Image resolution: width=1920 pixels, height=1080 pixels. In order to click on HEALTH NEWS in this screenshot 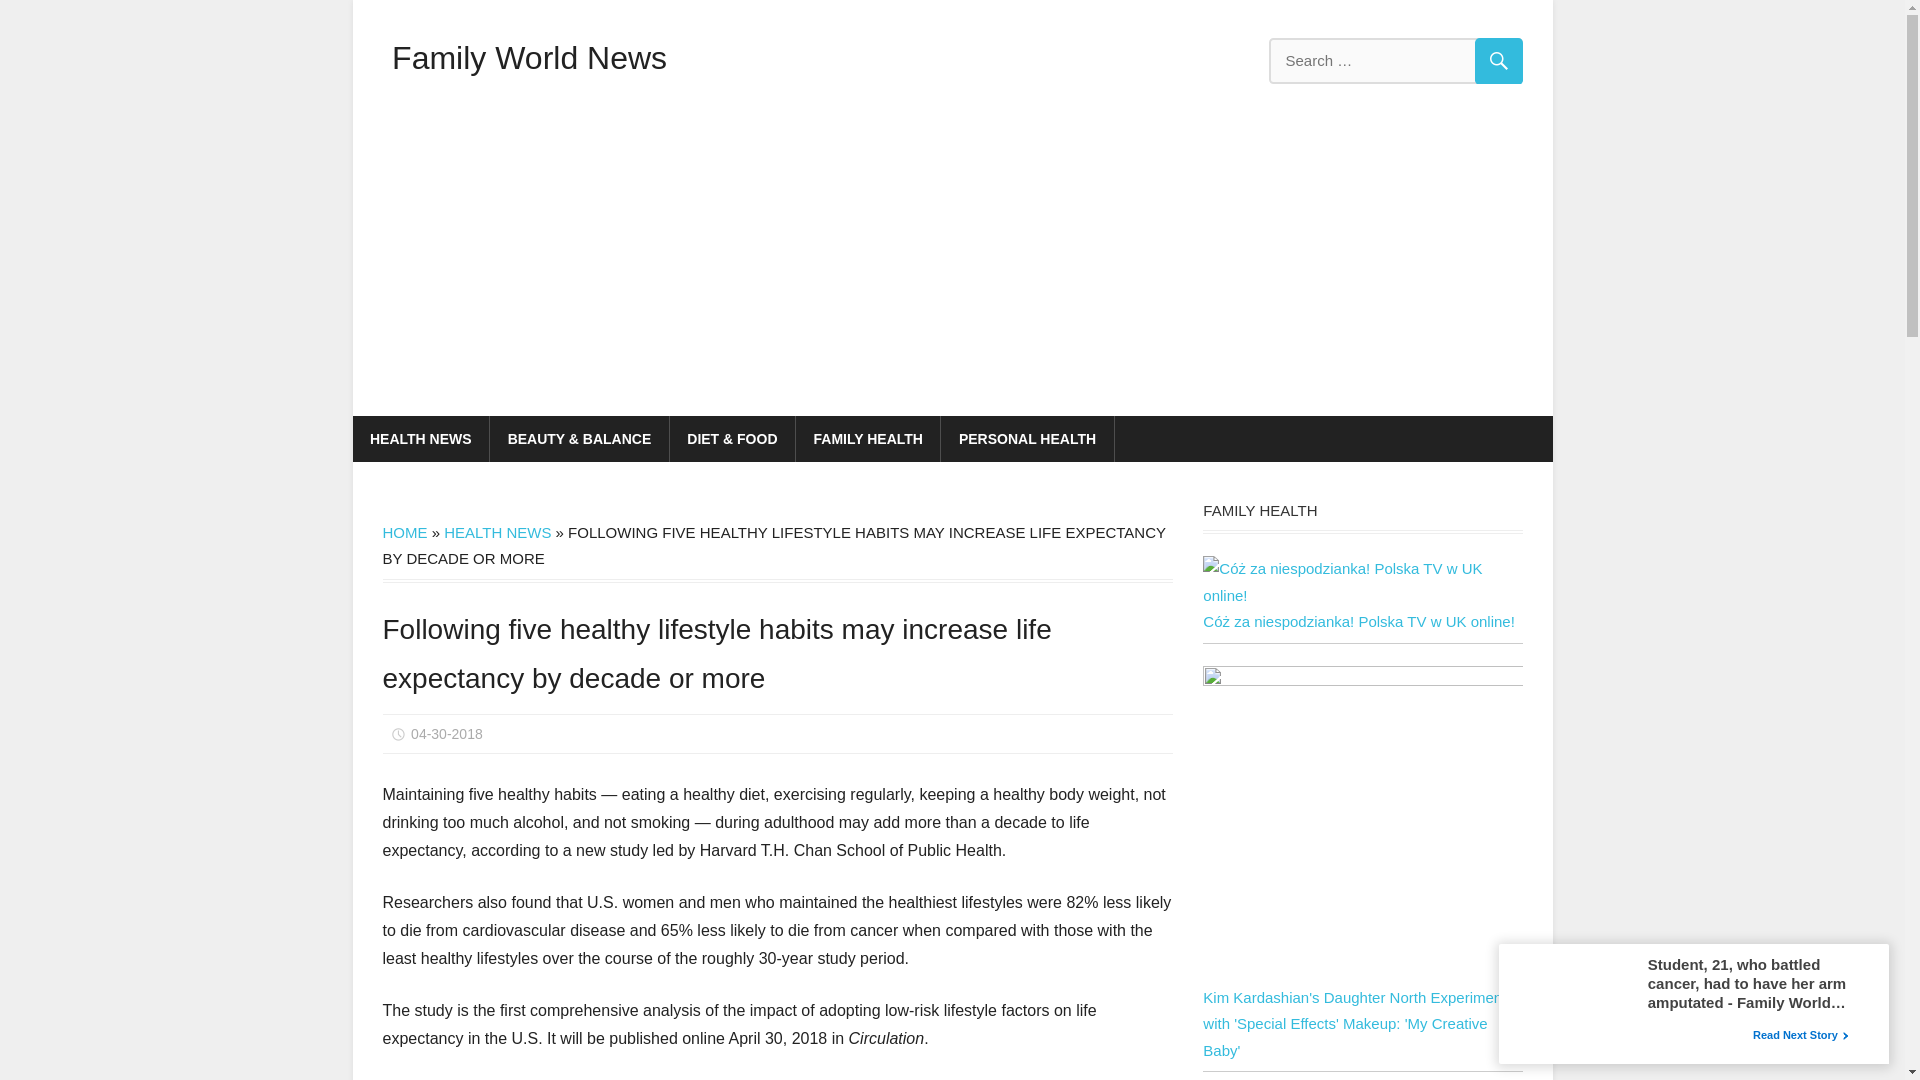, I will do `click(420, 438)`.